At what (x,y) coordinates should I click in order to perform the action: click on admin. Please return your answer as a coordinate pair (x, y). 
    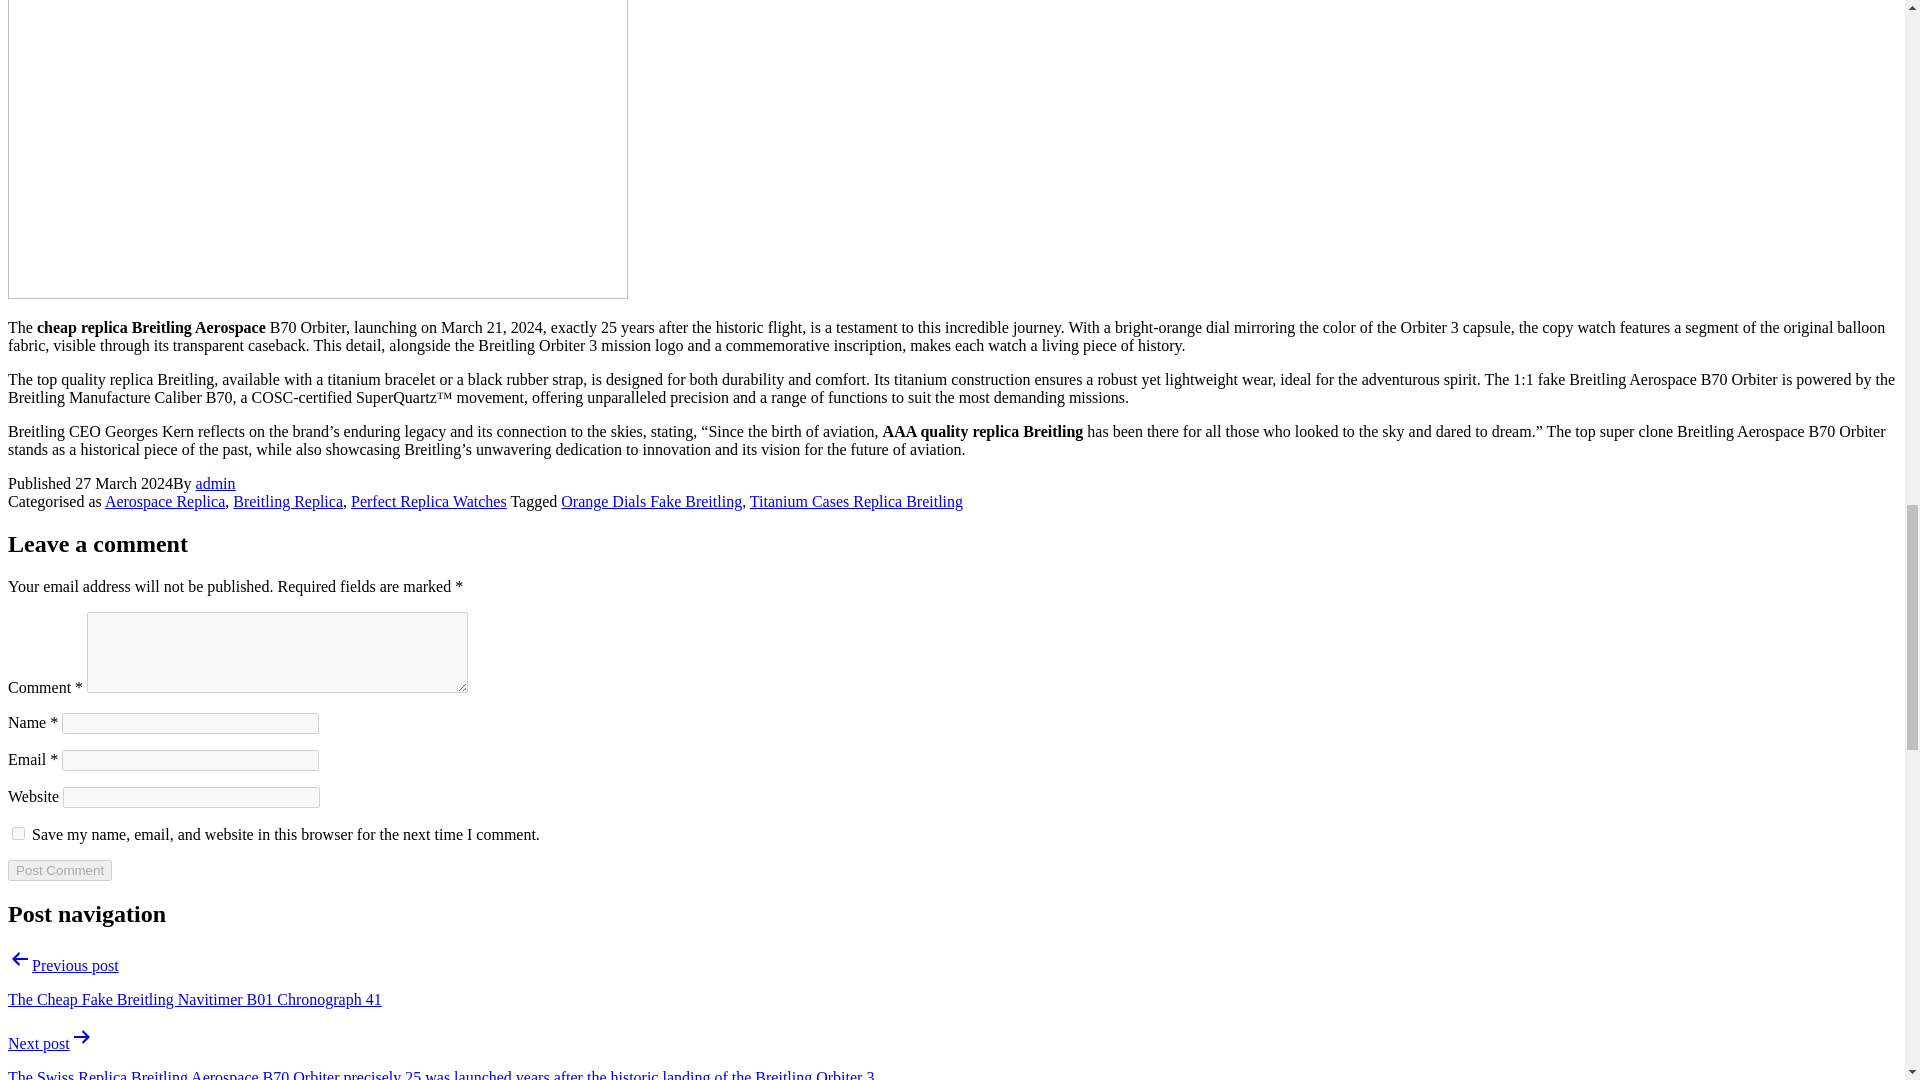
    Looking at the image, I should click on (216, 484).